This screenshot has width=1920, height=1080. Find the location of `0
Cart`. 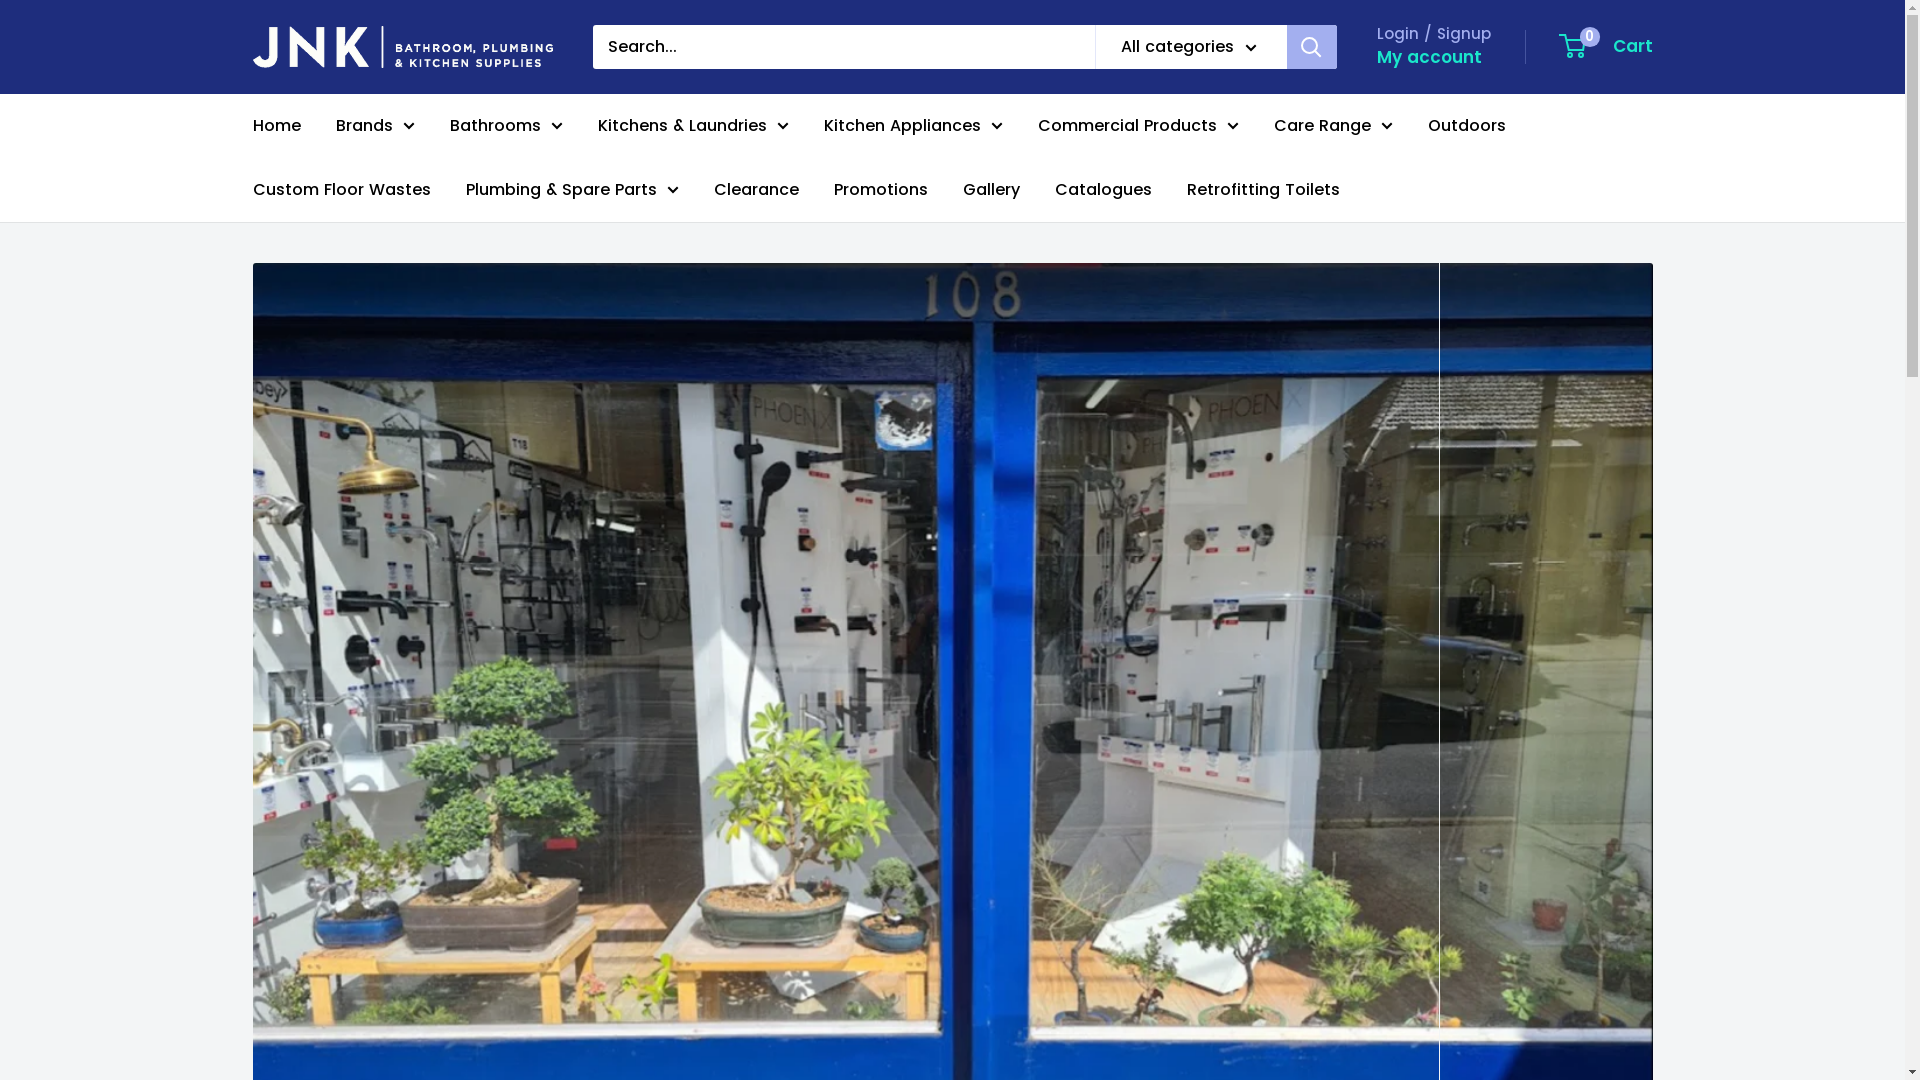

0
Cart is located at coordinates (1606, 47).